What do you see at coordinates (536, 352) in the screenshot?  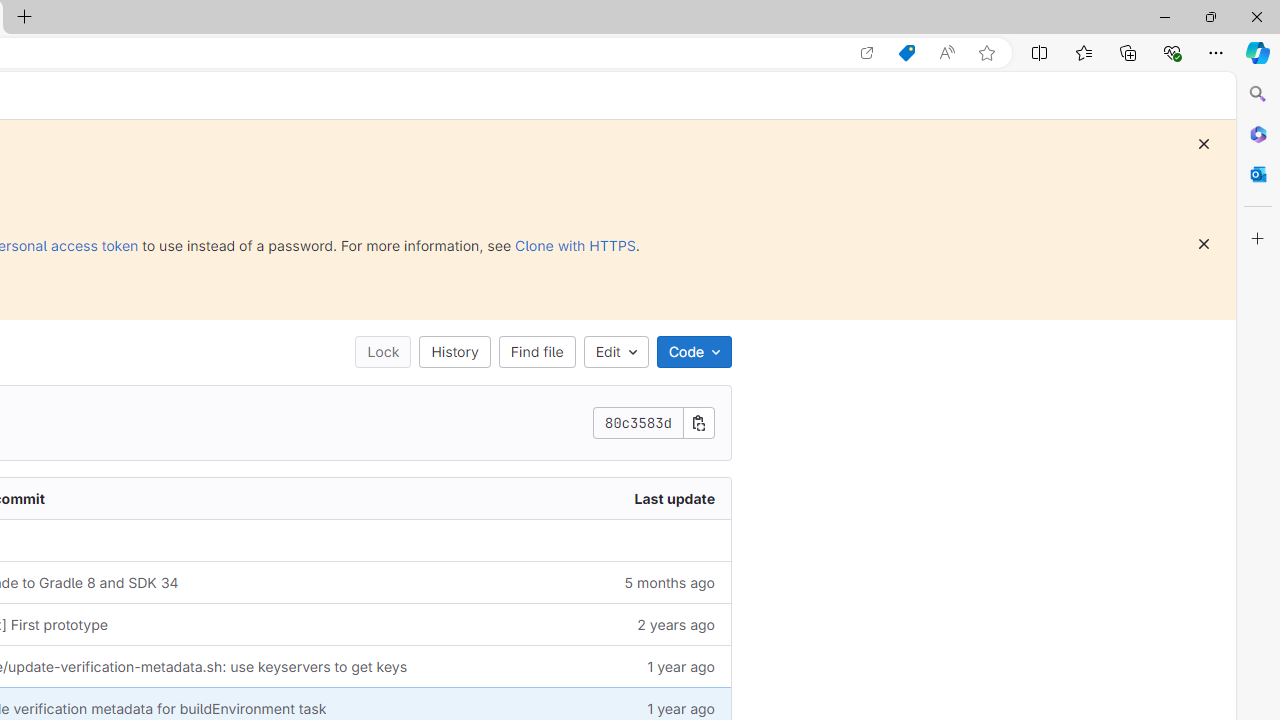 I see `Find file` at bounding box center [536, 352].